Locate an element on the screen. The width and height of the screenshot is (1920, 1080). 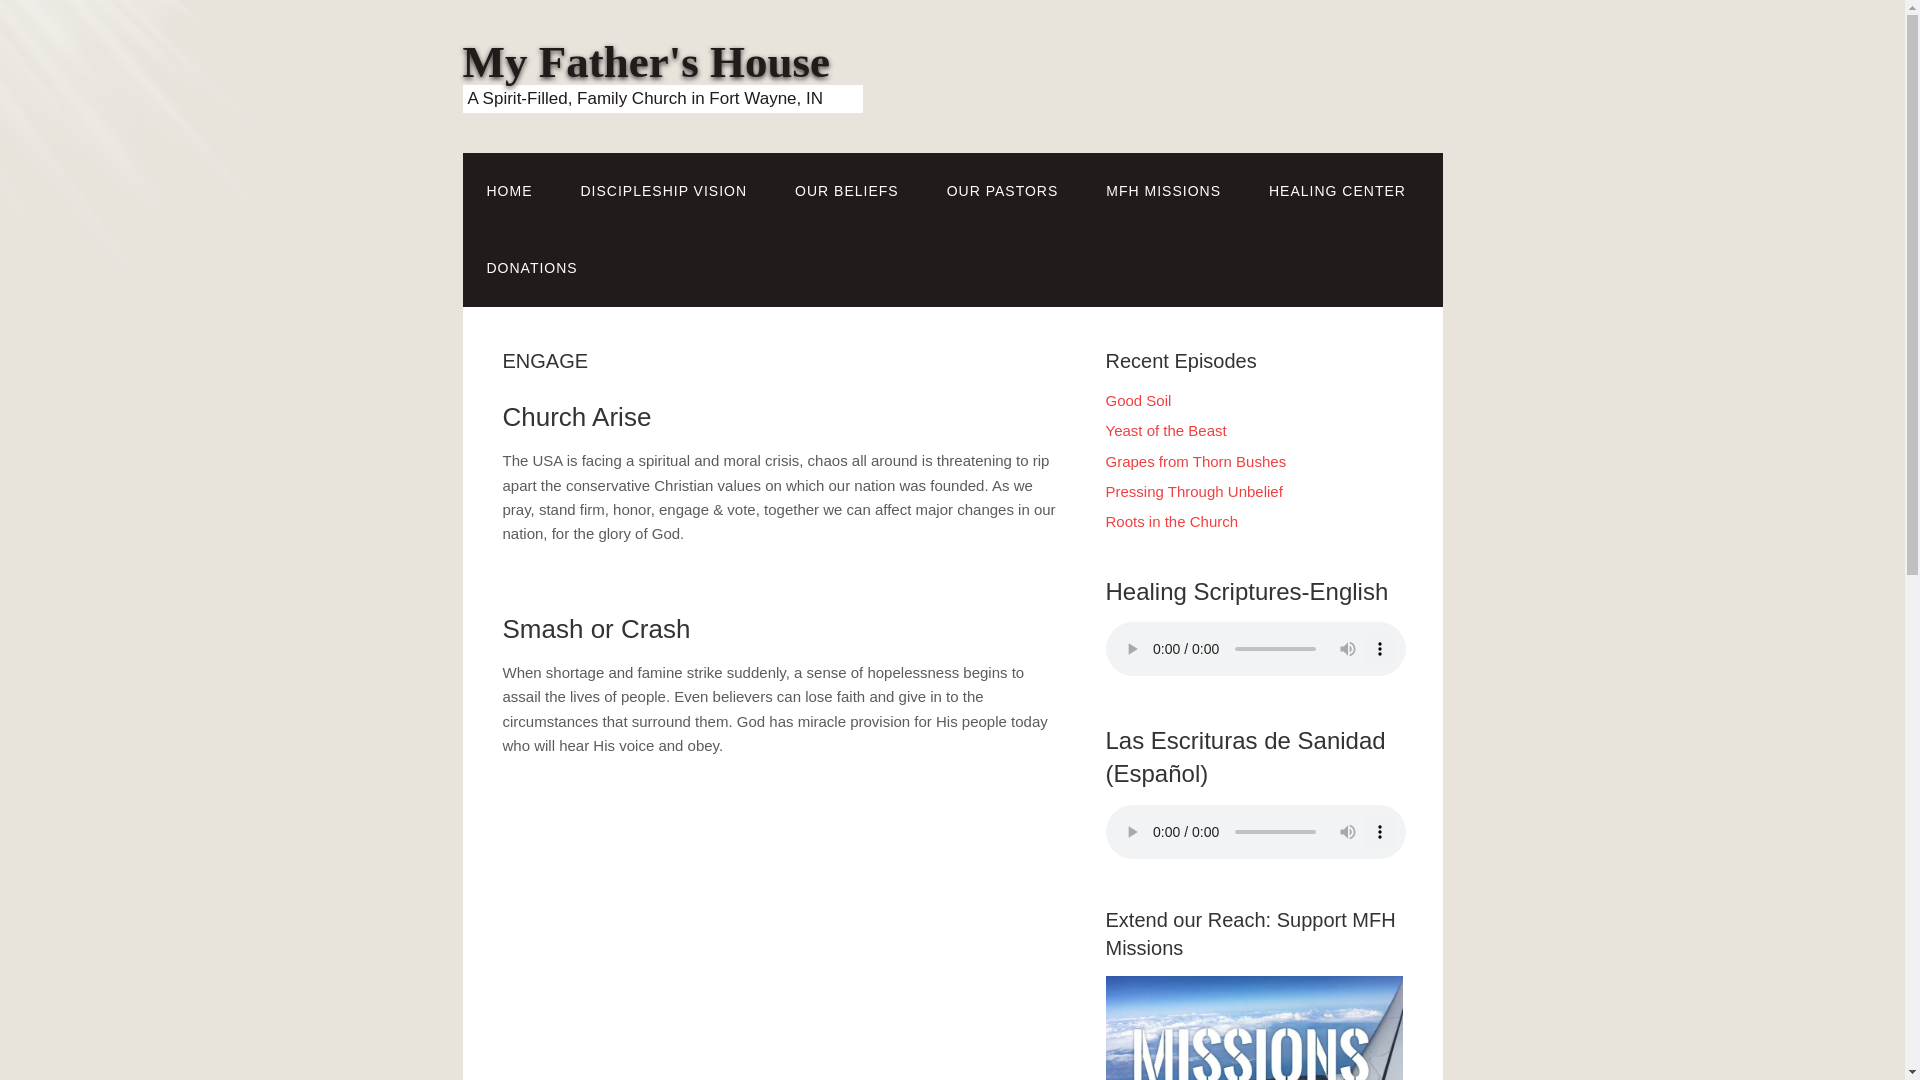
Grapes from Thorn Bushes is located at coordinates (1196, 460).